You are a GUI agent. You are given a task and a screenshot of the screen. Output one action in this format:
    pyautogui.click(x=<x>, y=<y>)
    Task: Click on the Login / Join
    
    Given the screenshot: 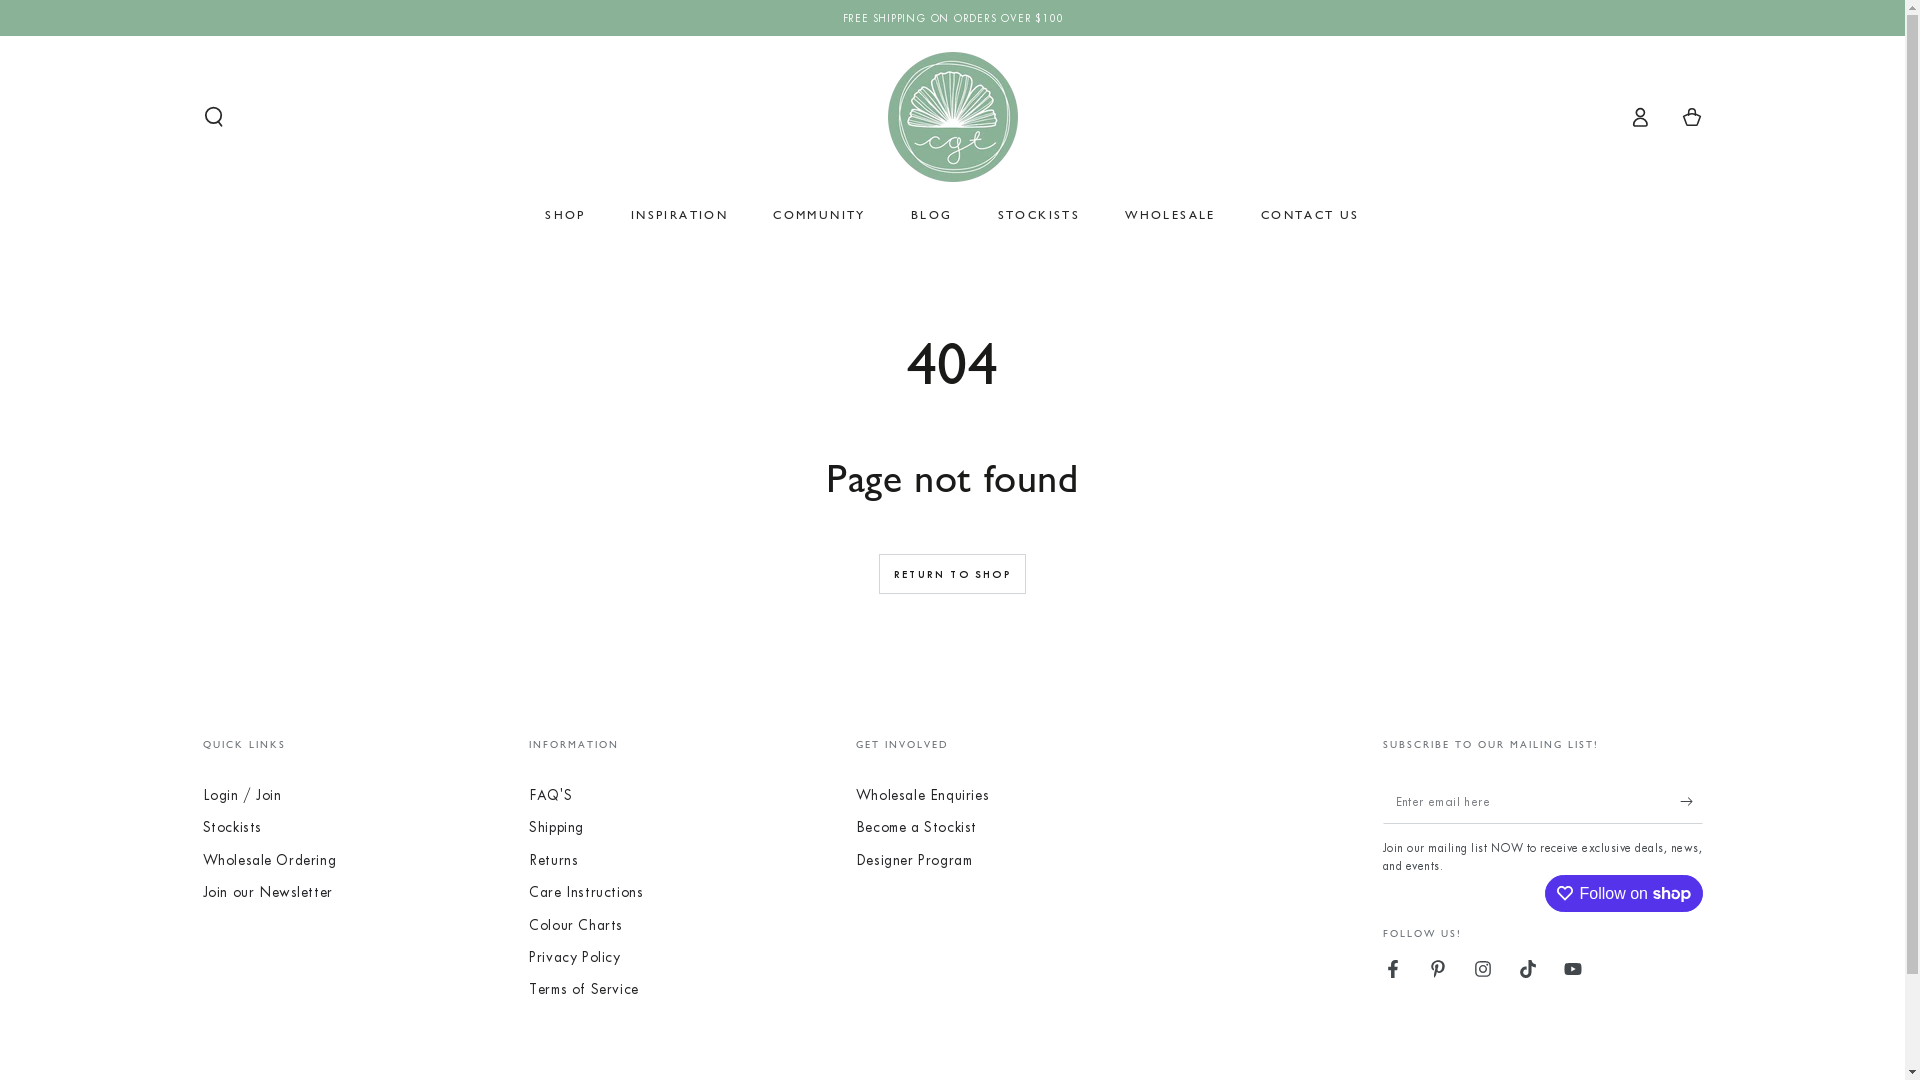 What is the action you would take?
    pyautogui.click(x=242, y=796)
    